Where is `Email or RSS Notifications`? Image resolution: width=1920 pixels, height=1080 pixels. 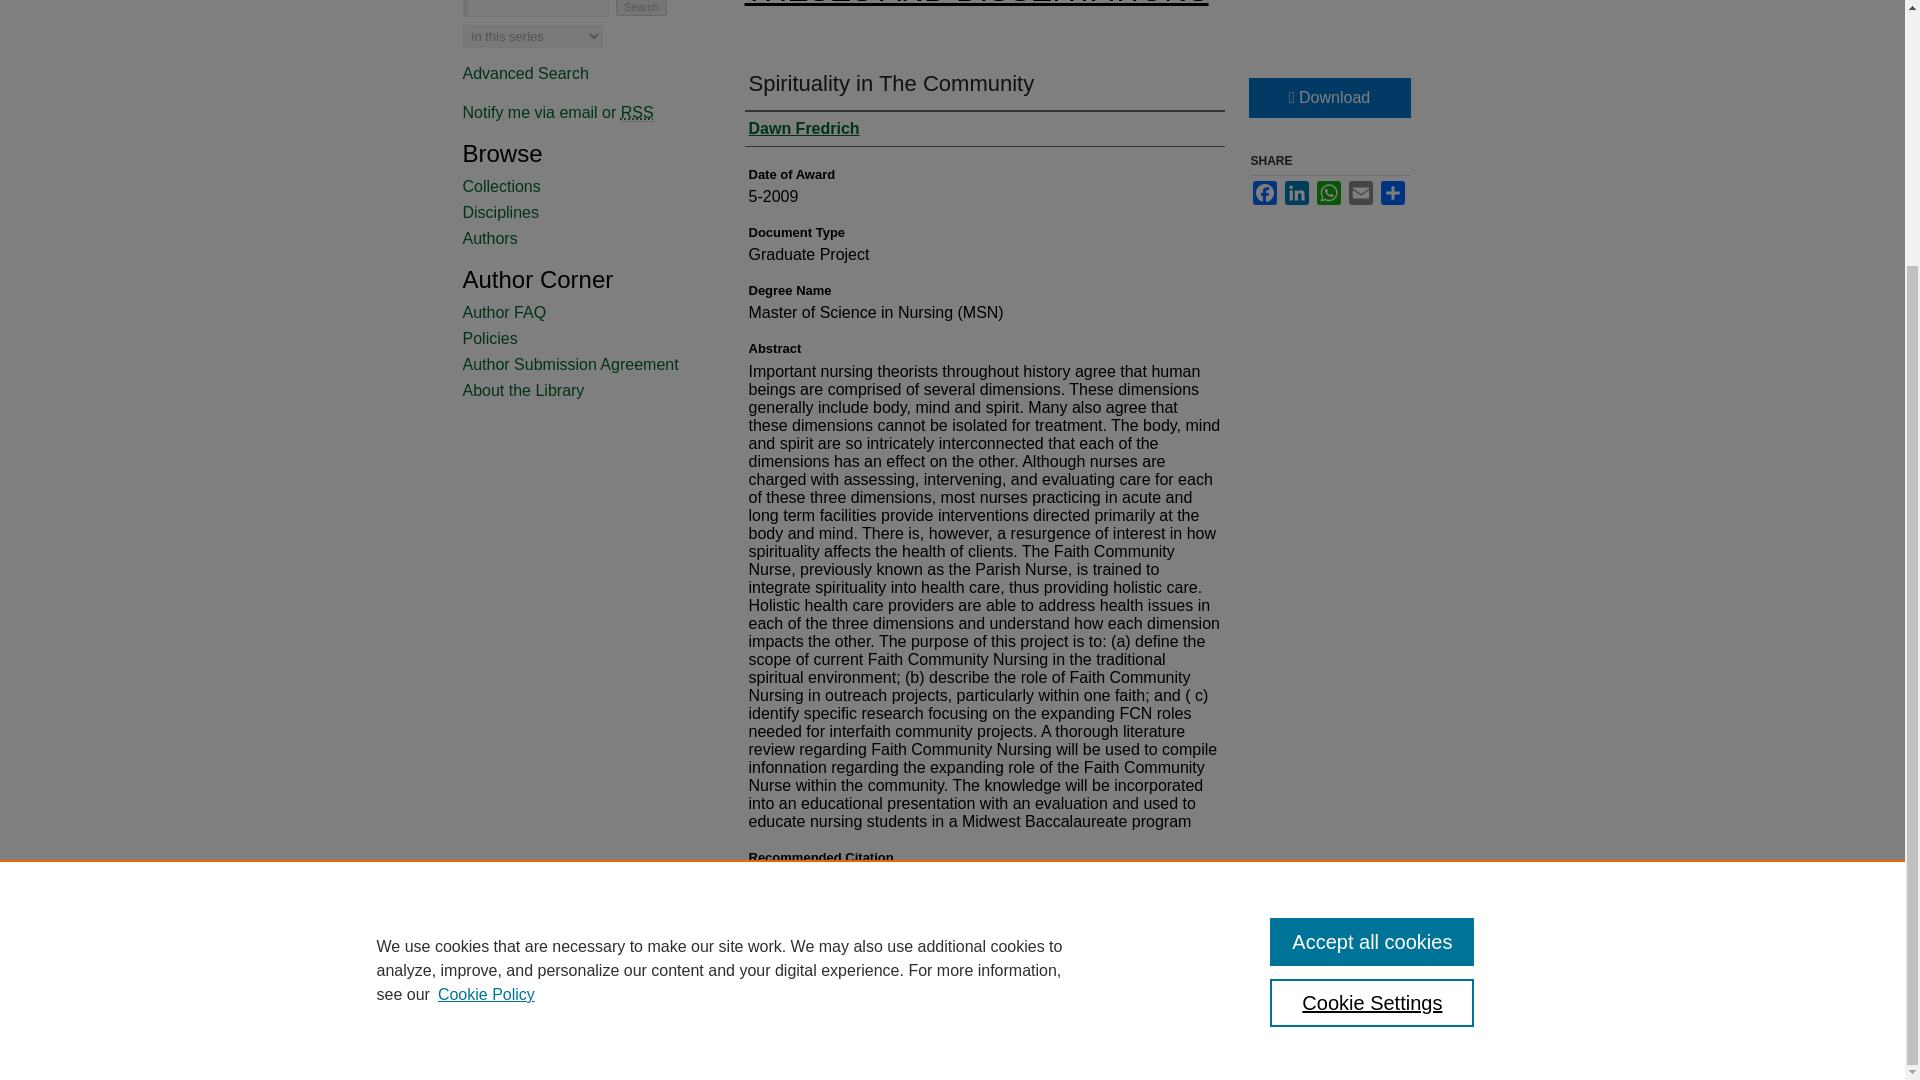 Email or RSS Notifications is located at coordinates (582, 112).